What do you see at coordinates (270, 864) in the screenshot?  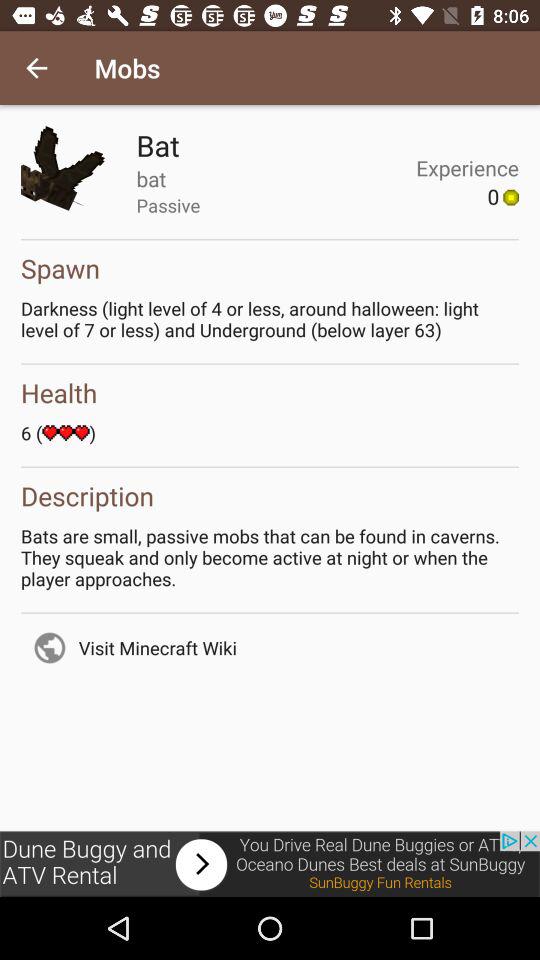 I see `advertisement` at bounding box center [270, 864].